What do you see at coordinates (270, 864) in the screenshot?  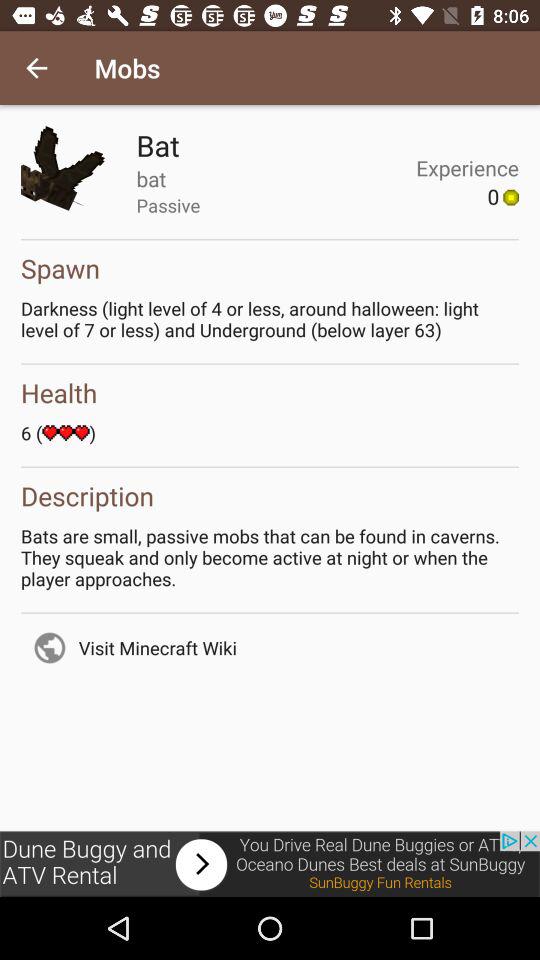 I see `advertisement` at bounding box center [270, 864].